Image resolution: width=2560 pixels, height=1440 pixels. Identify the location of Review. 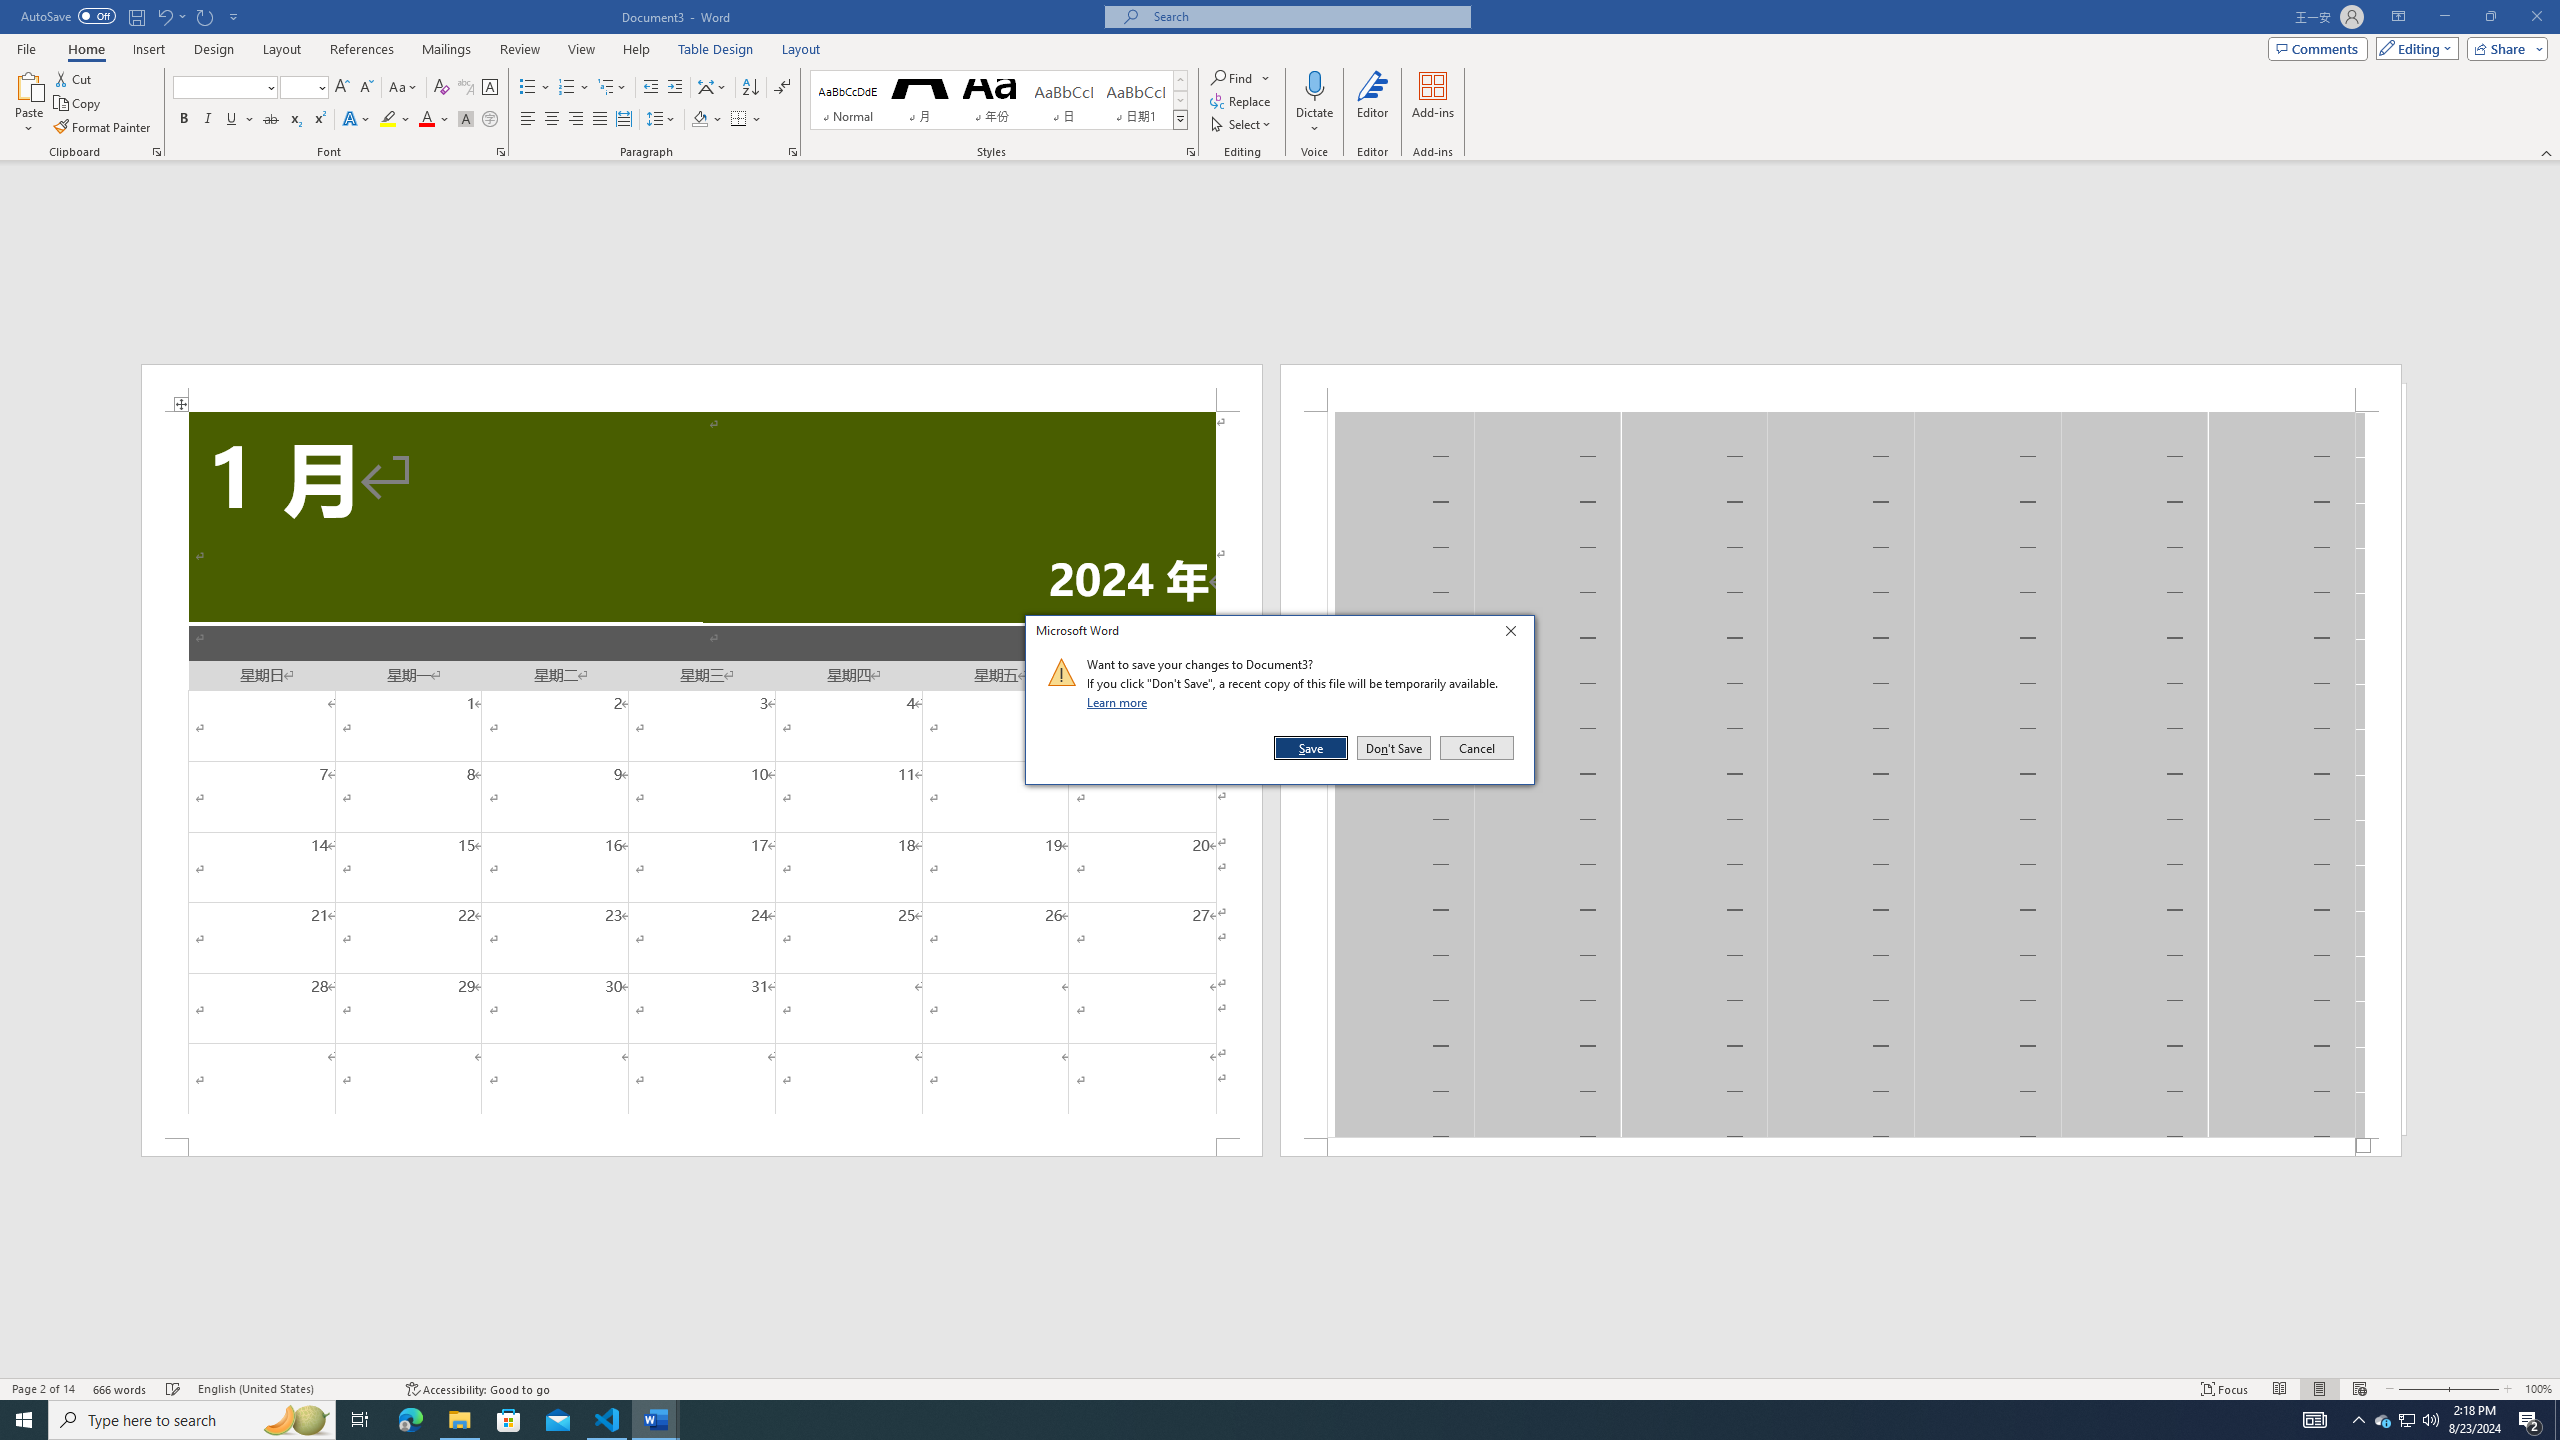
(519, 49).